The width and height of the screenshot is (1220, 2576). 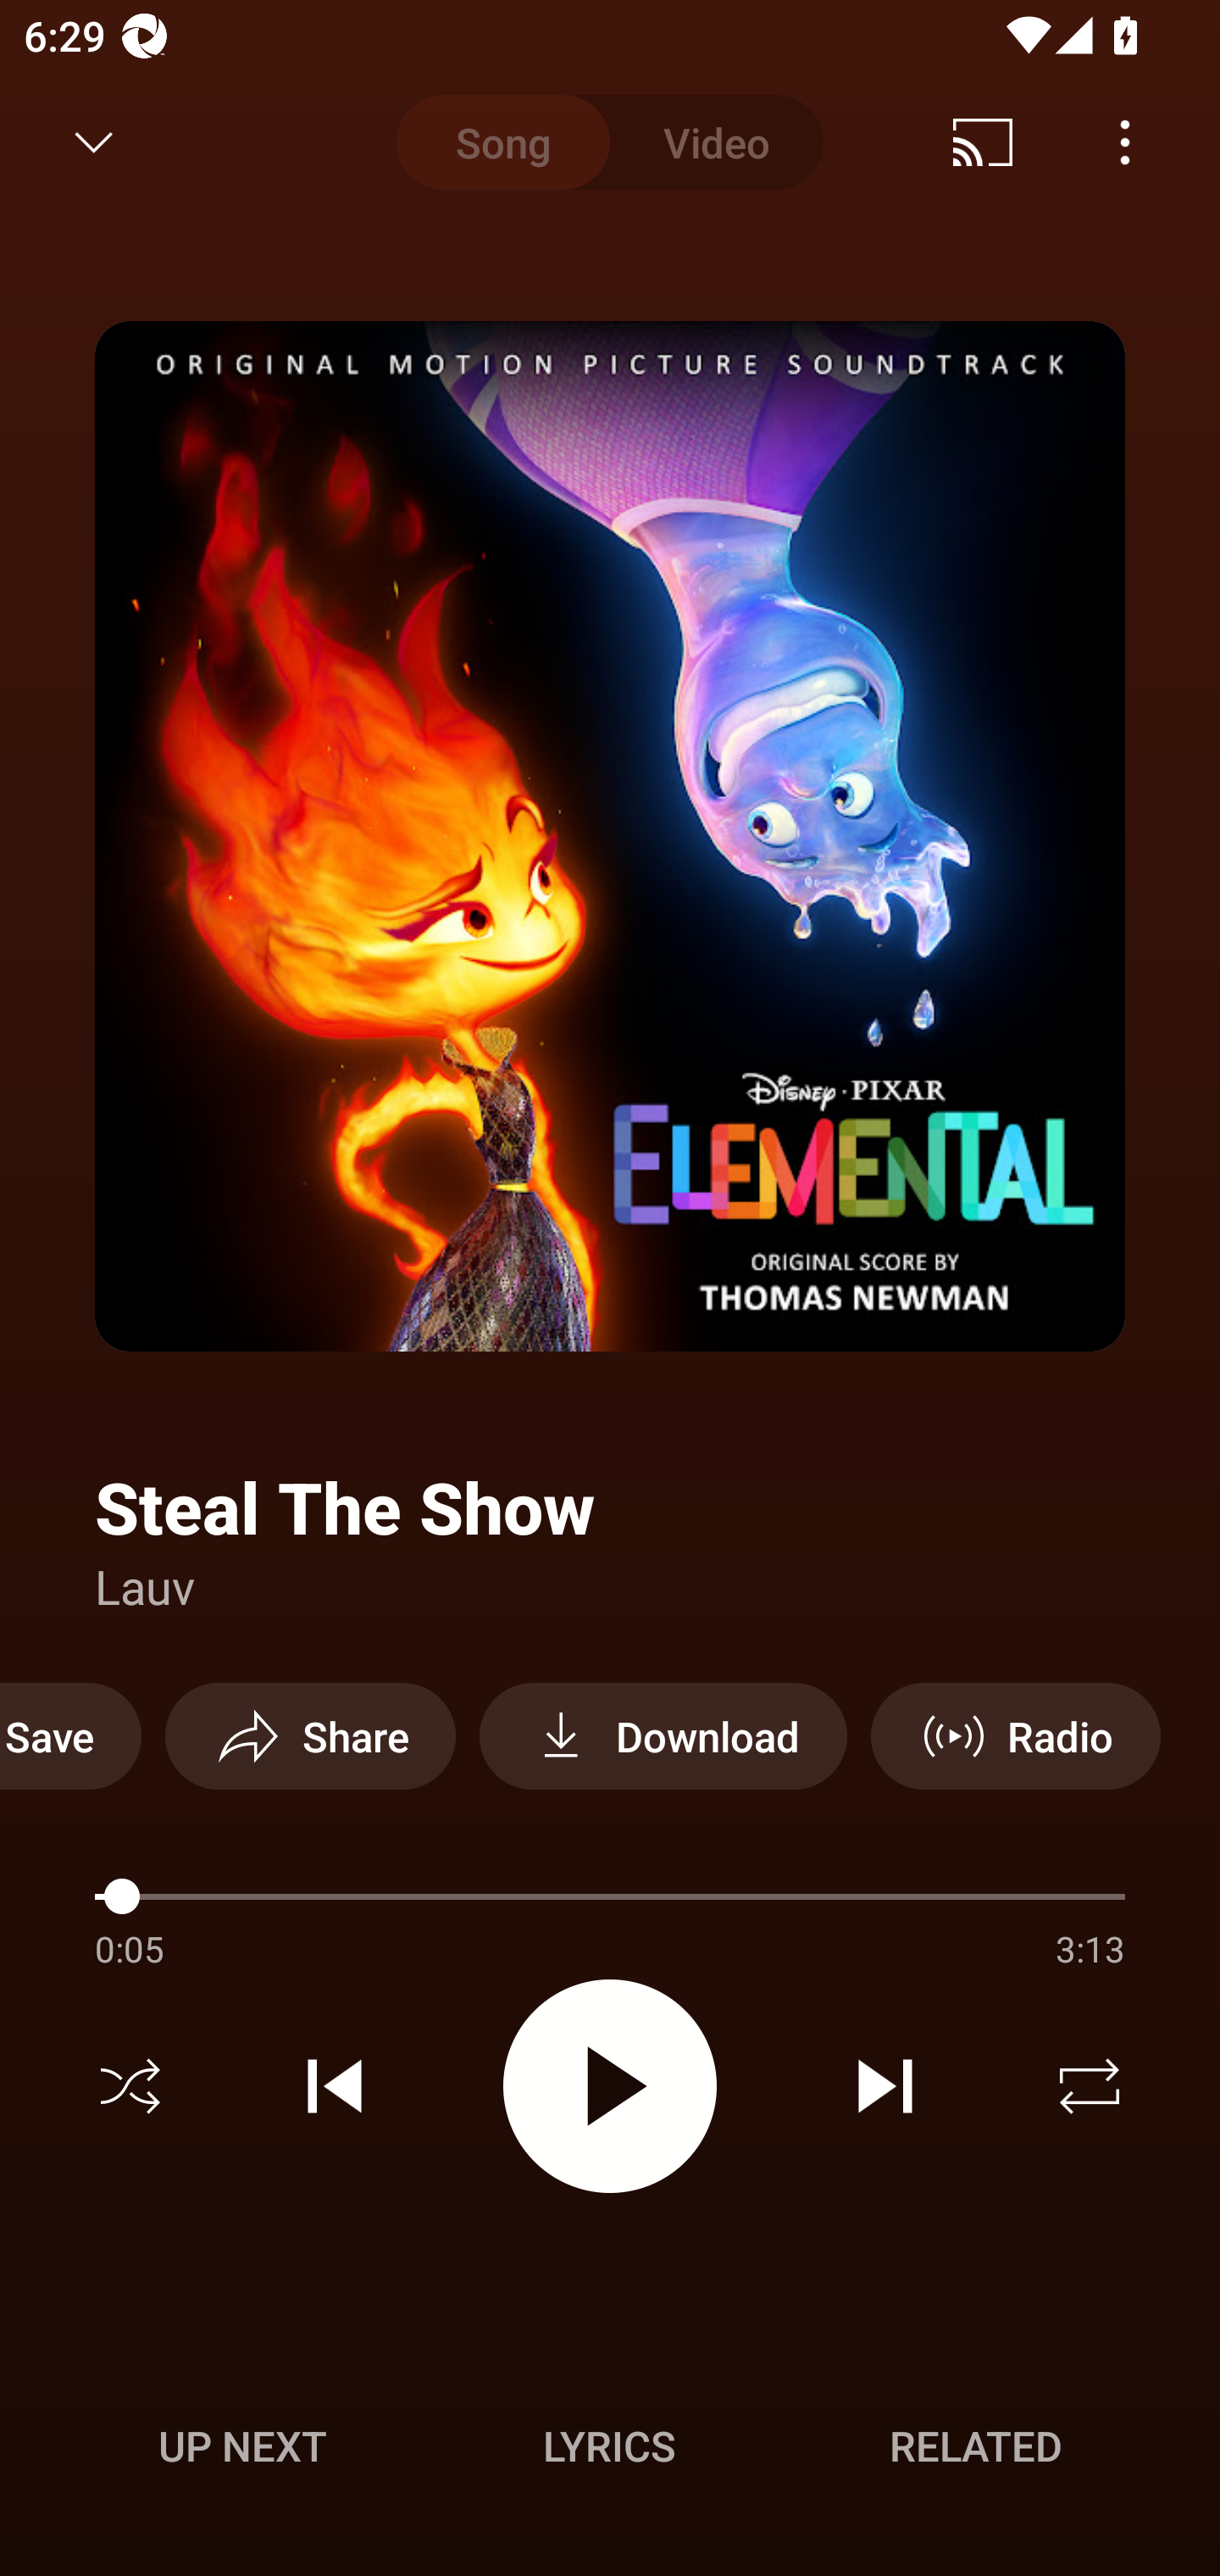 What do you see at coordinates (335, 2086) in the screenshot?
I see `Previous track` at bounding box center [335, 2086].